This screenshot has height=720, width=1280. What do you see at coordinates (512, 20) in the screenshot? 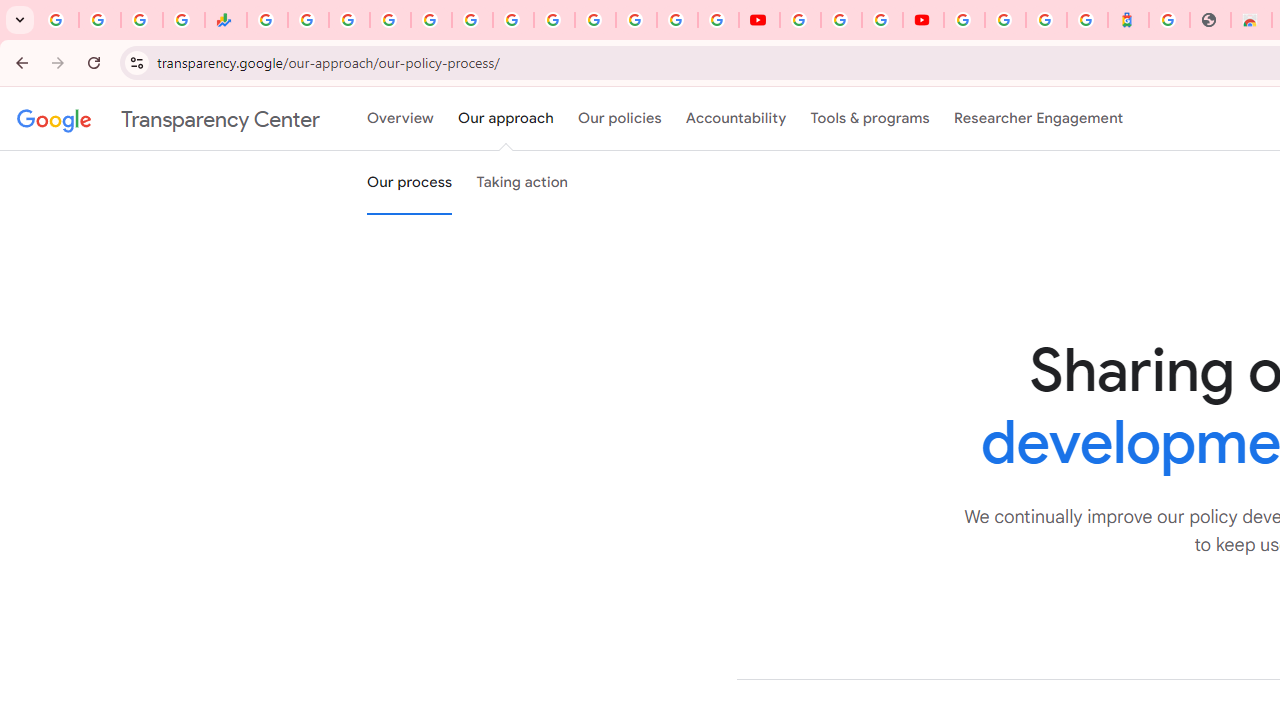
I see `Android TV Policies and Guidelines - Transparency Center` at bounding box center [512, 20].